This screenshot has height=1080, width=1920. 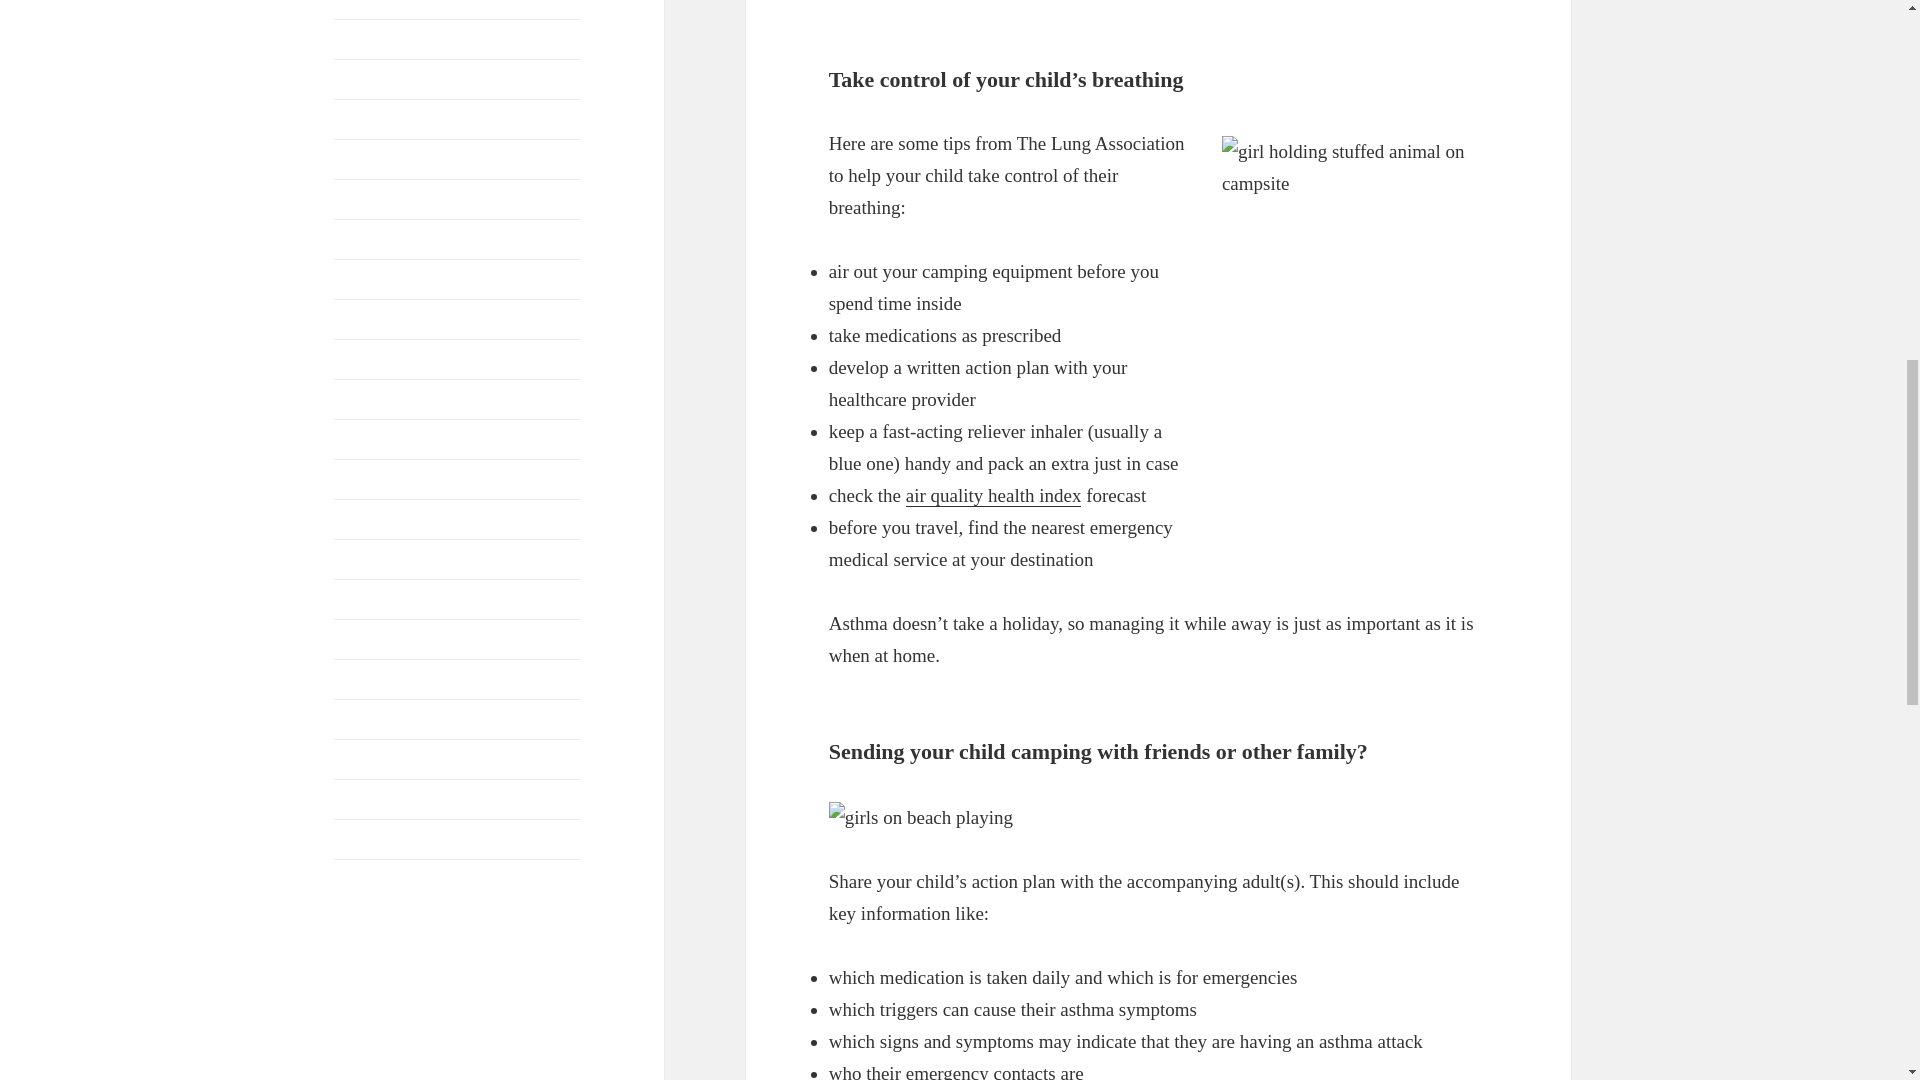 I want to click on Summer, so click(x=360, y=798).